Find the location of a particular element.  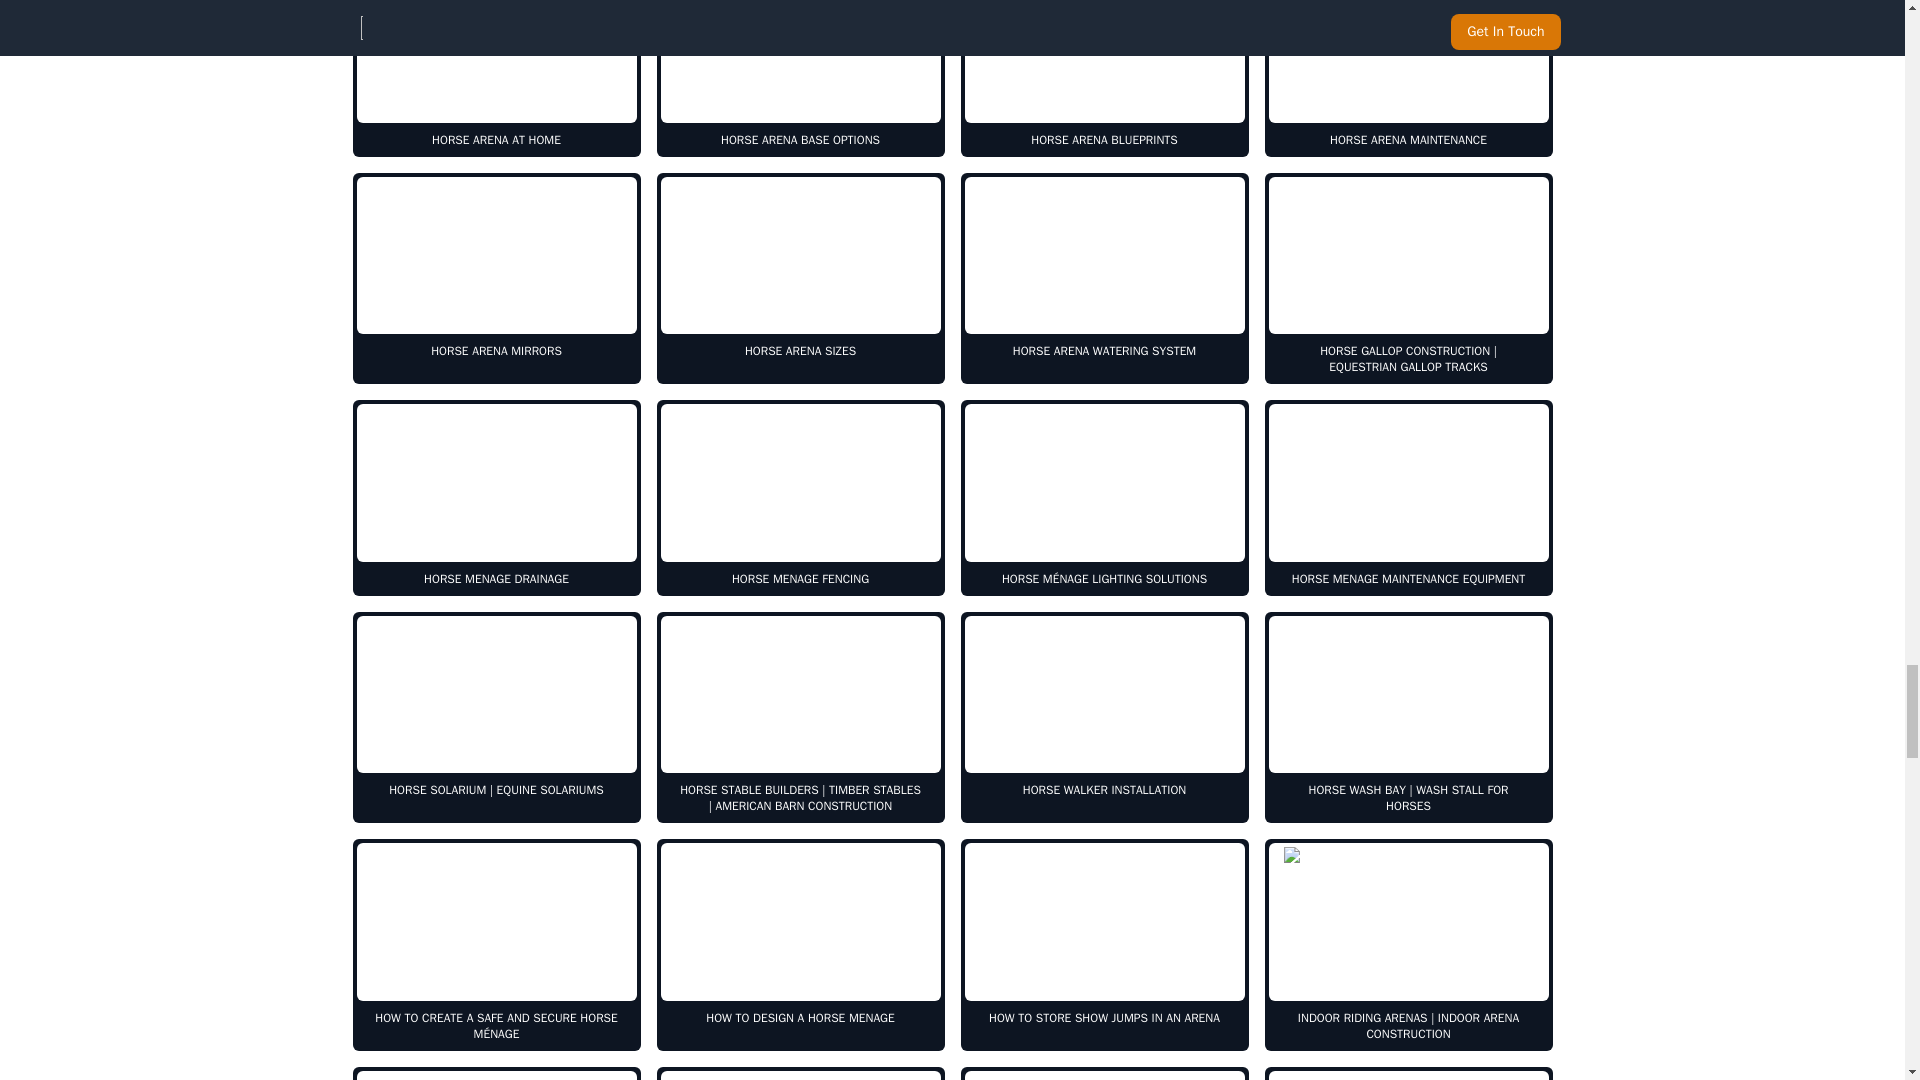

HORSE ARENA SIZES is located at coordinates (800, 278).